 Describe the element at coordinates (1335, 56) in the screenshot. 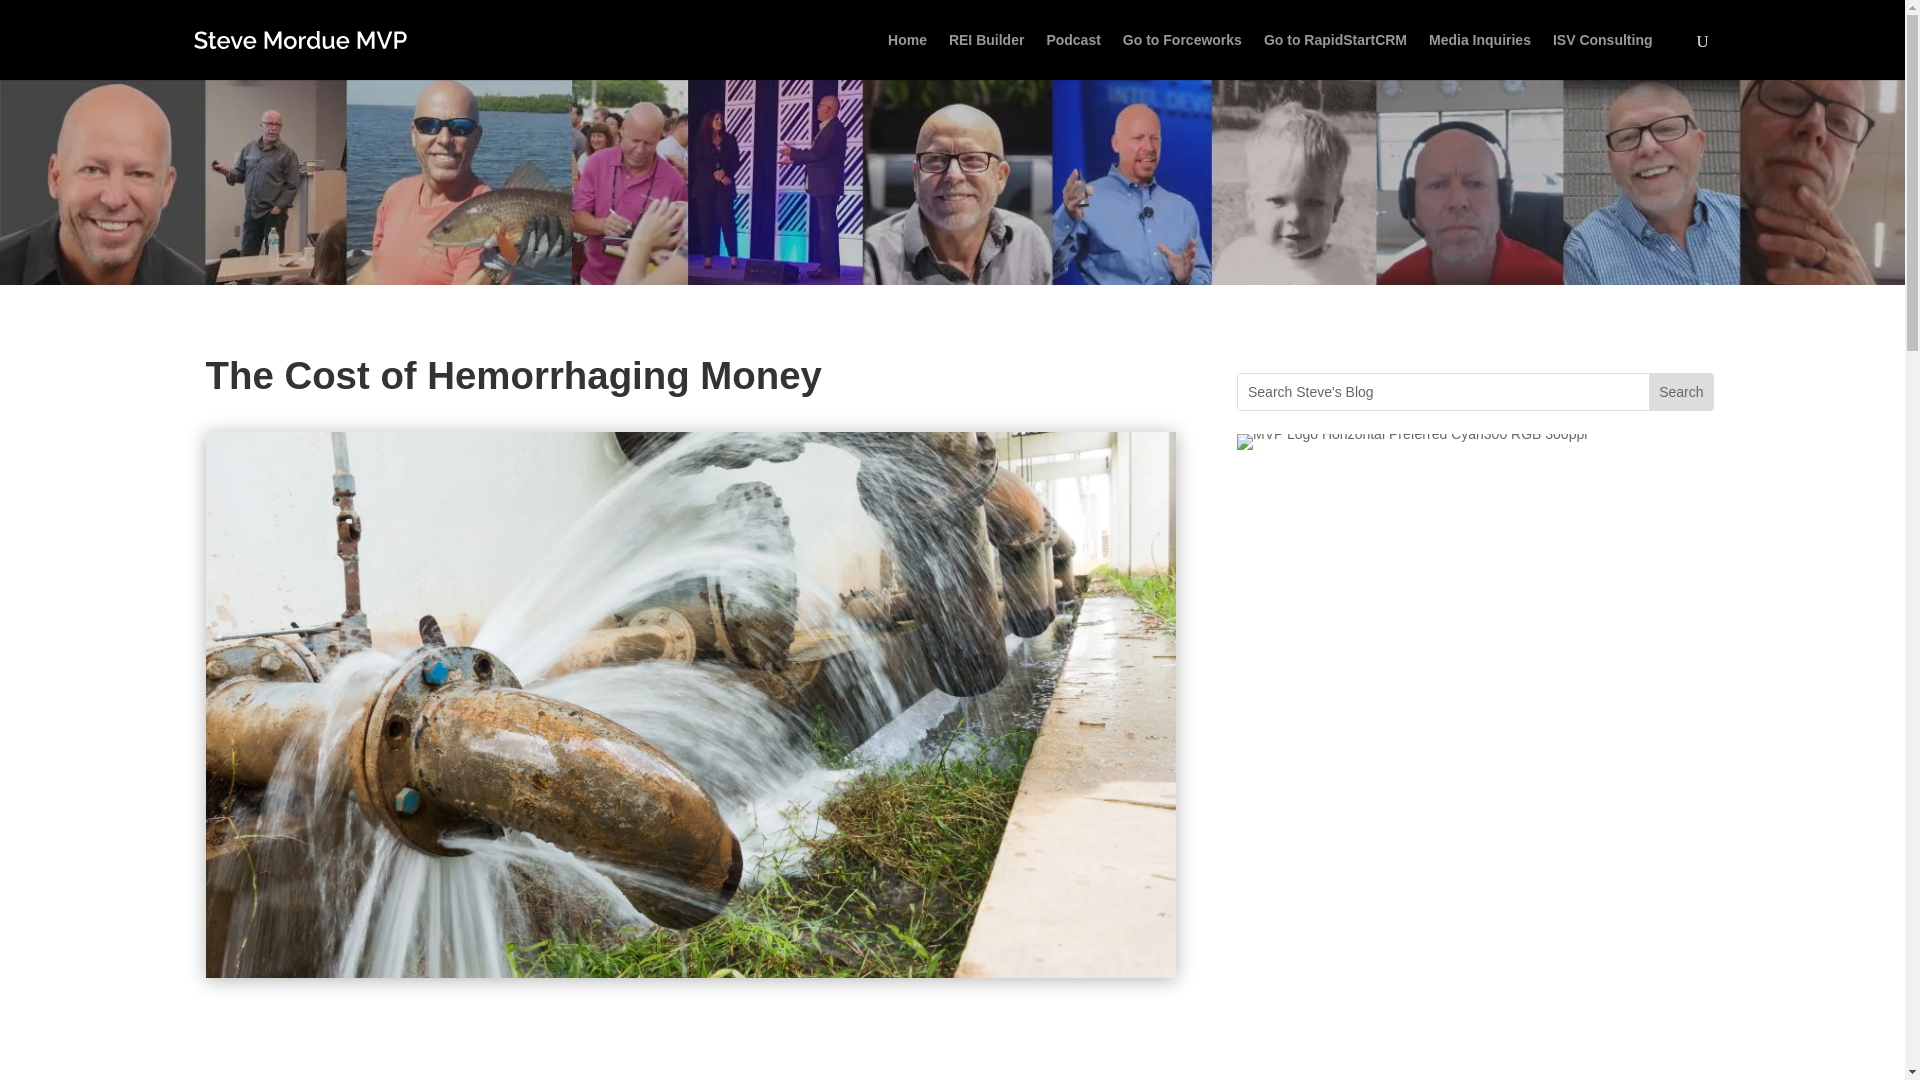

I see `Go to RapidStartCRM` at that location.